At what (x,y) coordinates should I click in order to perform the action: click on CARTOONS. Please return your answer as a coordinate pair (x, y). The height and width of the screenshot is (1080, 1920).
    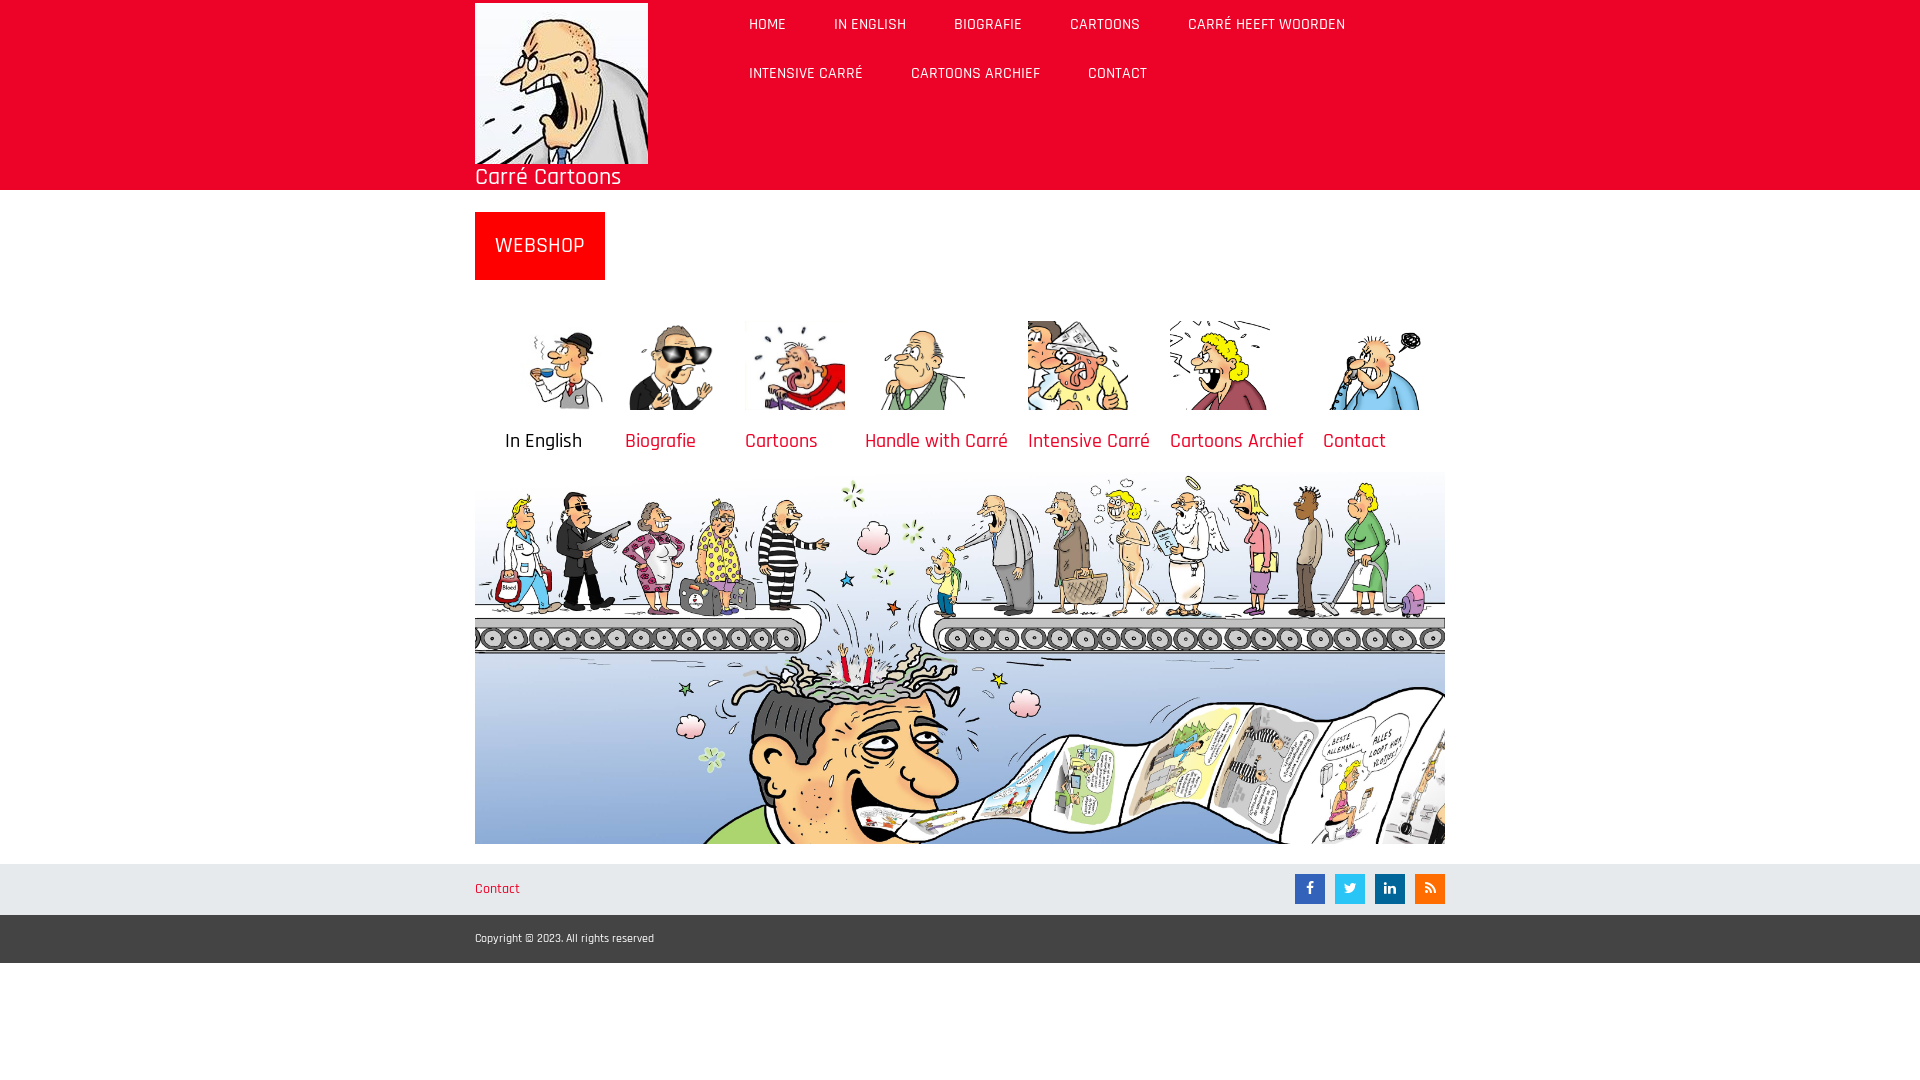
    Looking at the image, I should click on (1105, 24).